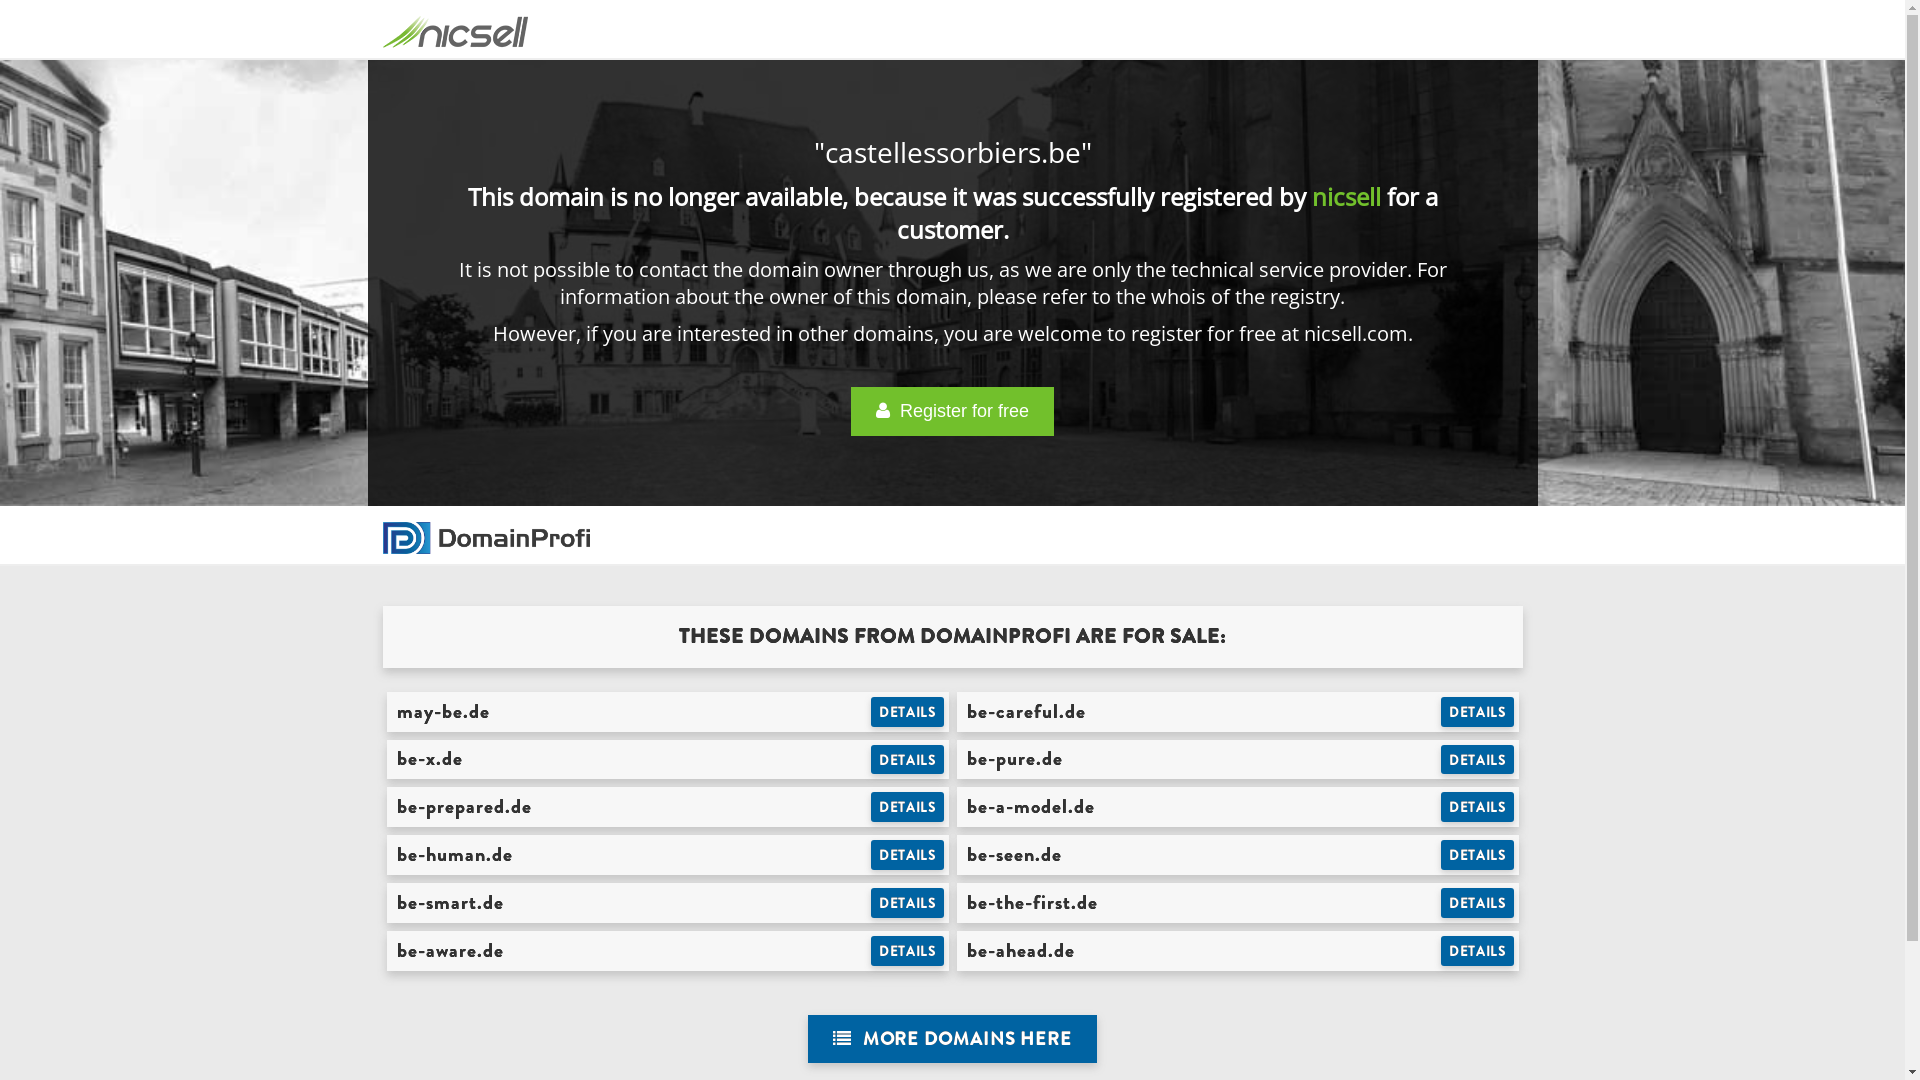 The height and width of the screenshot is (1080, 1920). Describe the element at coordinates (1478, 855) in the screenshot. I see `DETAILS` at that location.